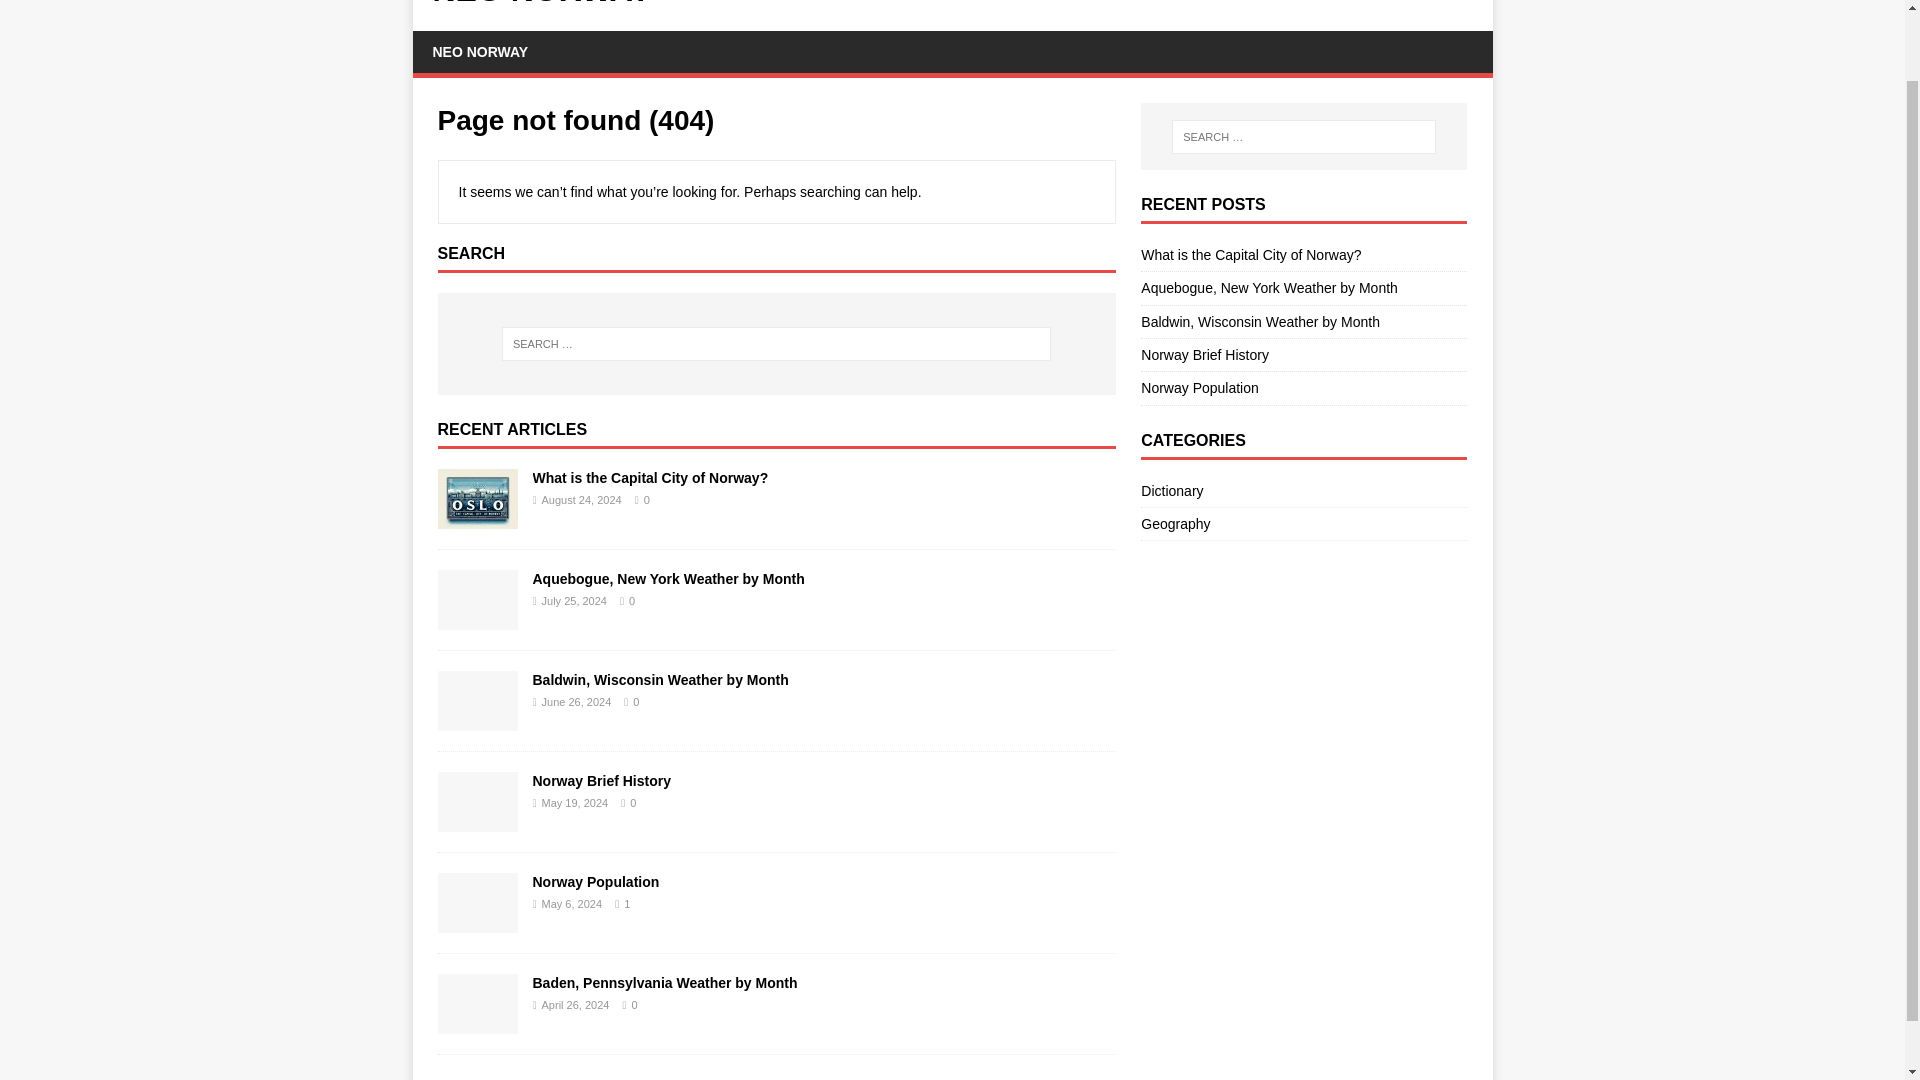  I want to click on Norway Brief History, so click(600, 781).